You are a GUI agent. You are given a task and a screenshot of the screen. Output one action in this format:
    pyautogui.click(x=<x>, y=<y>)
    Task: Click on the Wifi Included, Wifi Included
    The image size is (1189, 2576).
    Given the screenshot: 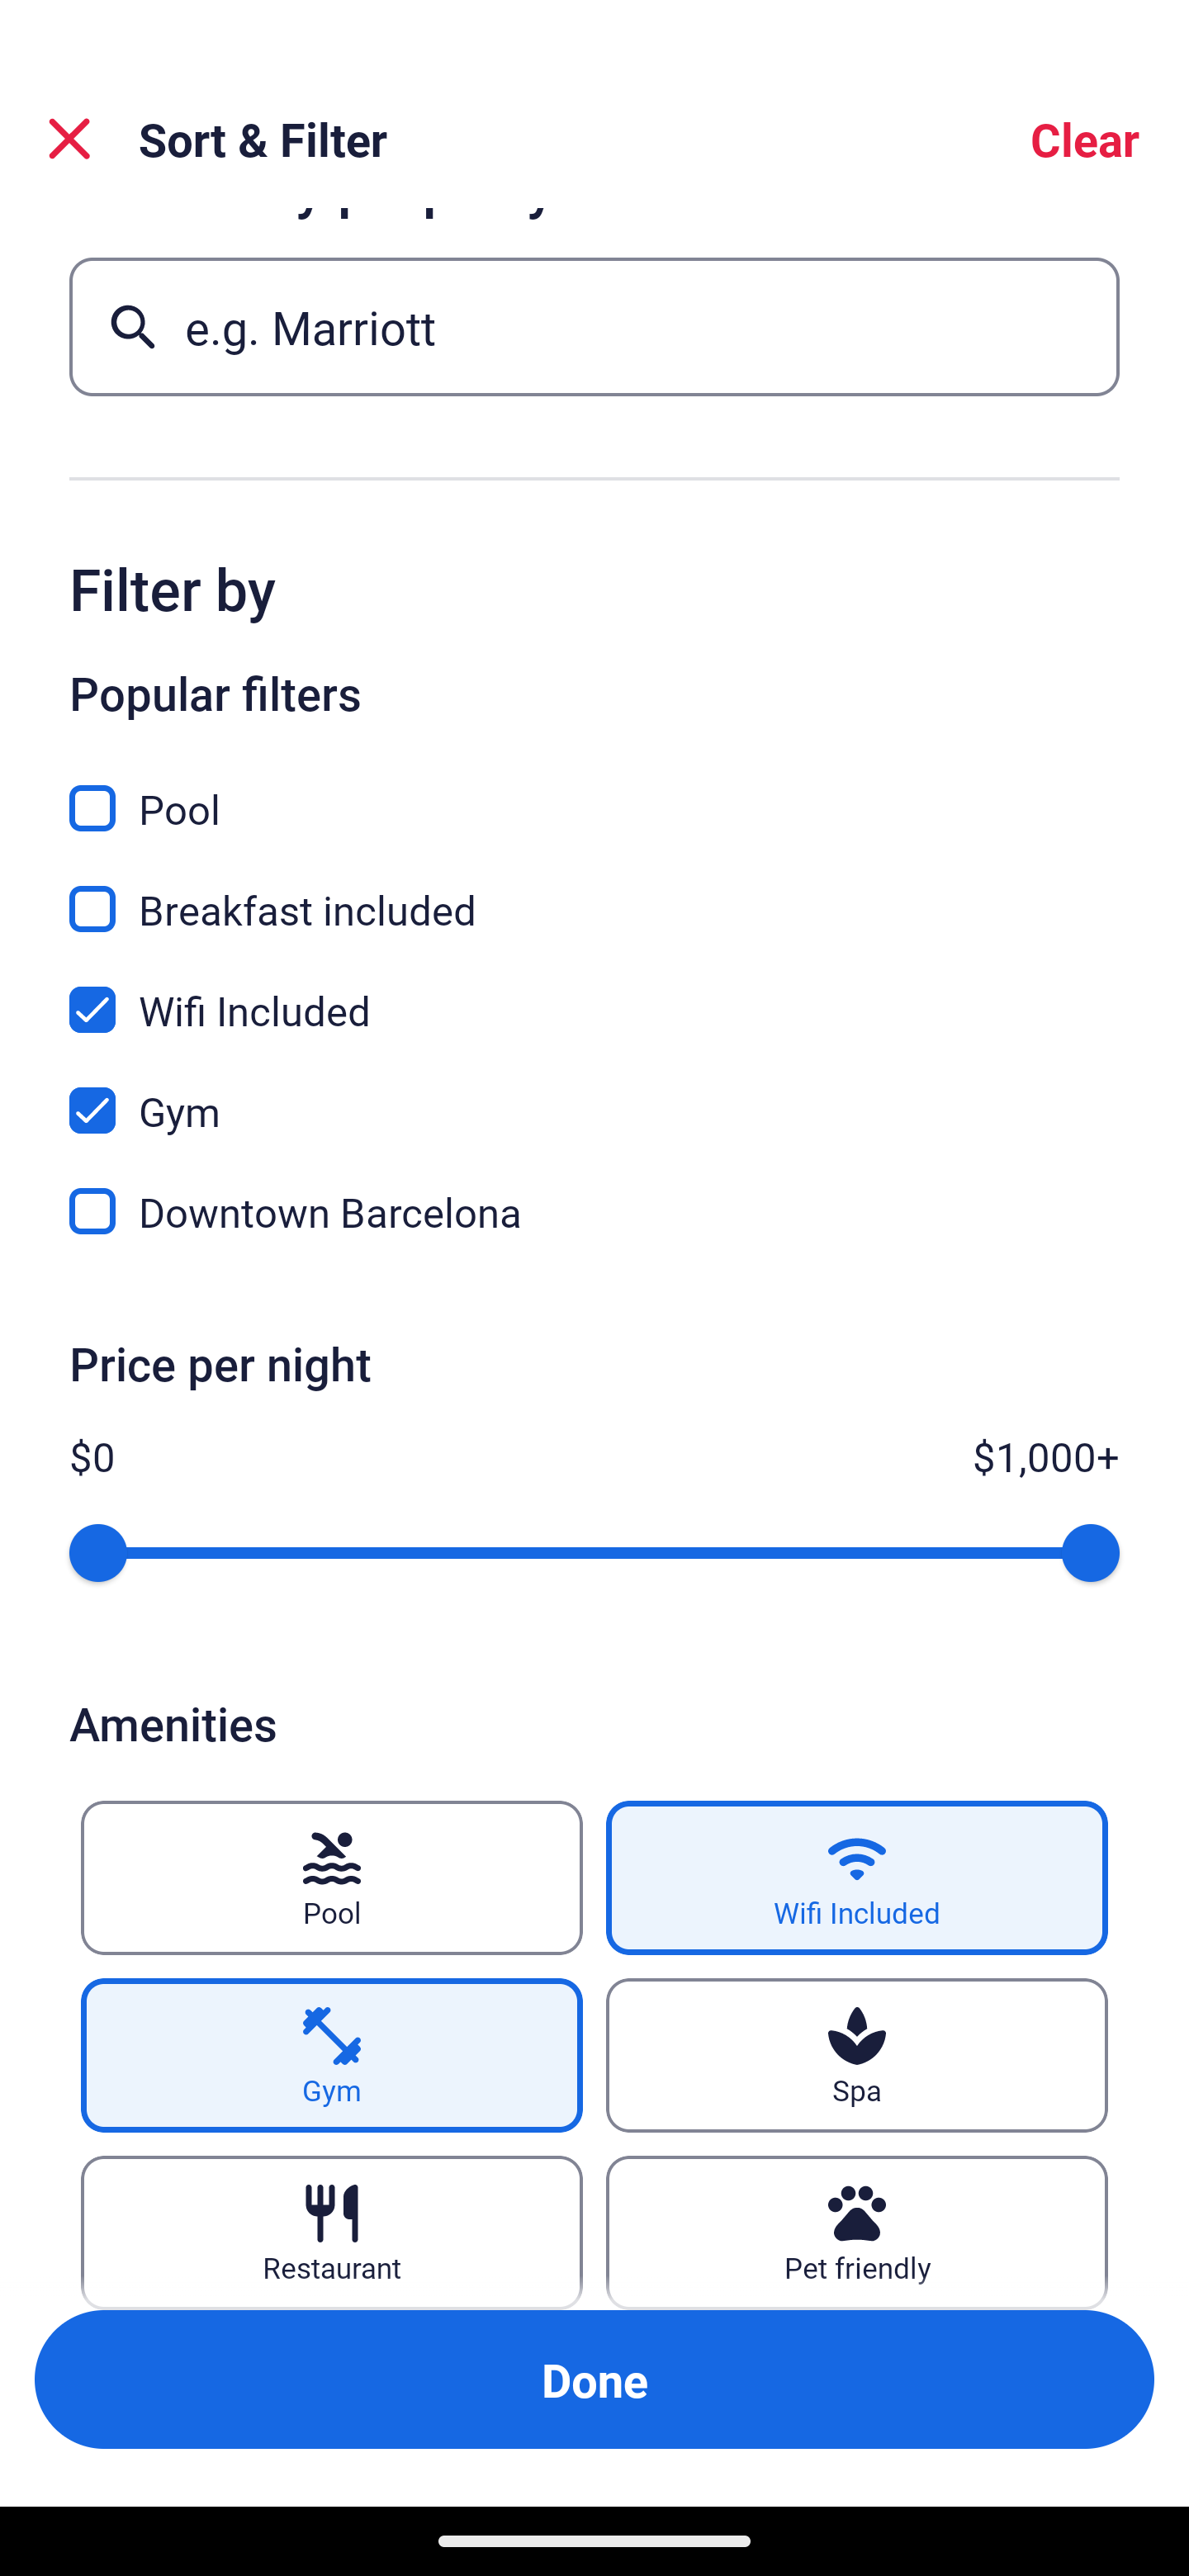 What is the action you would take?
    pyautogui.click(x=594, y=990)
    